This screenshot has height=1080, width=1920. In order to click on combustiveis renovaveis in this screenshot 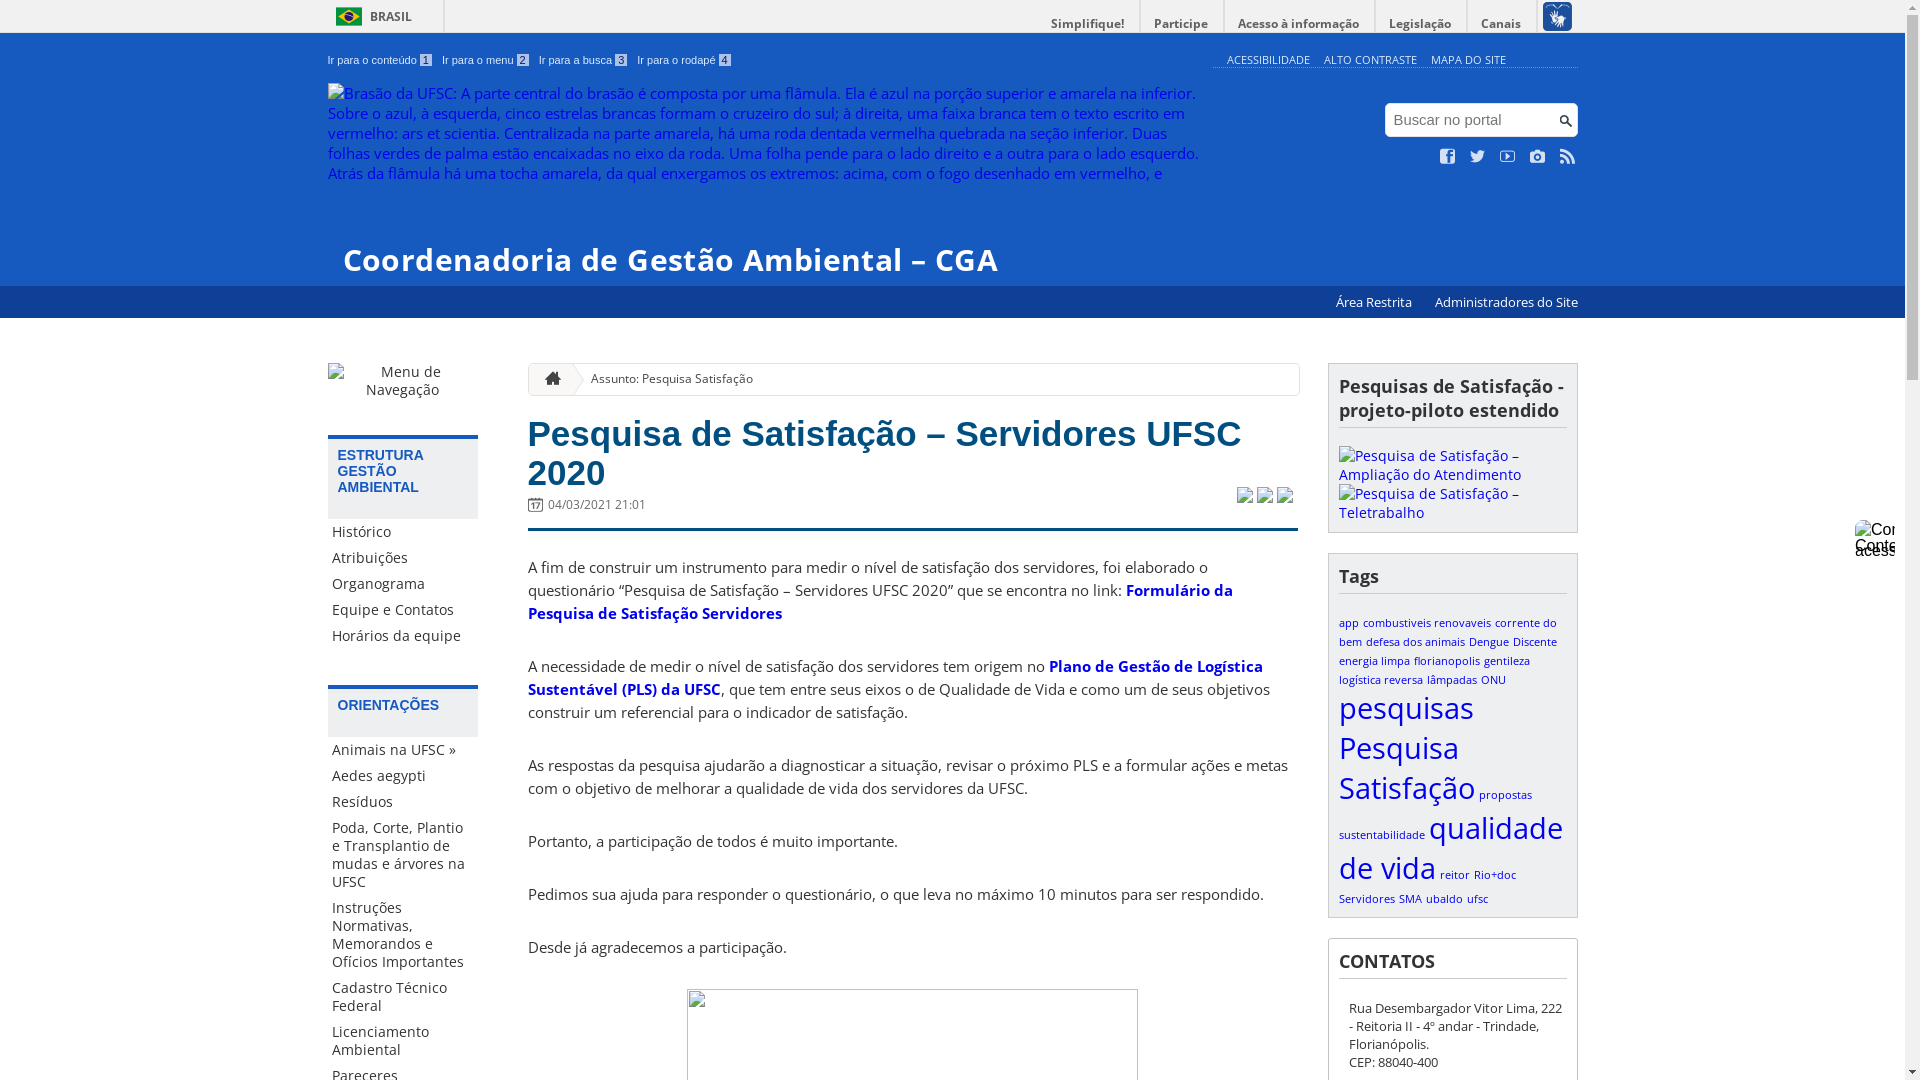, I will do `click(1426, 623)`.